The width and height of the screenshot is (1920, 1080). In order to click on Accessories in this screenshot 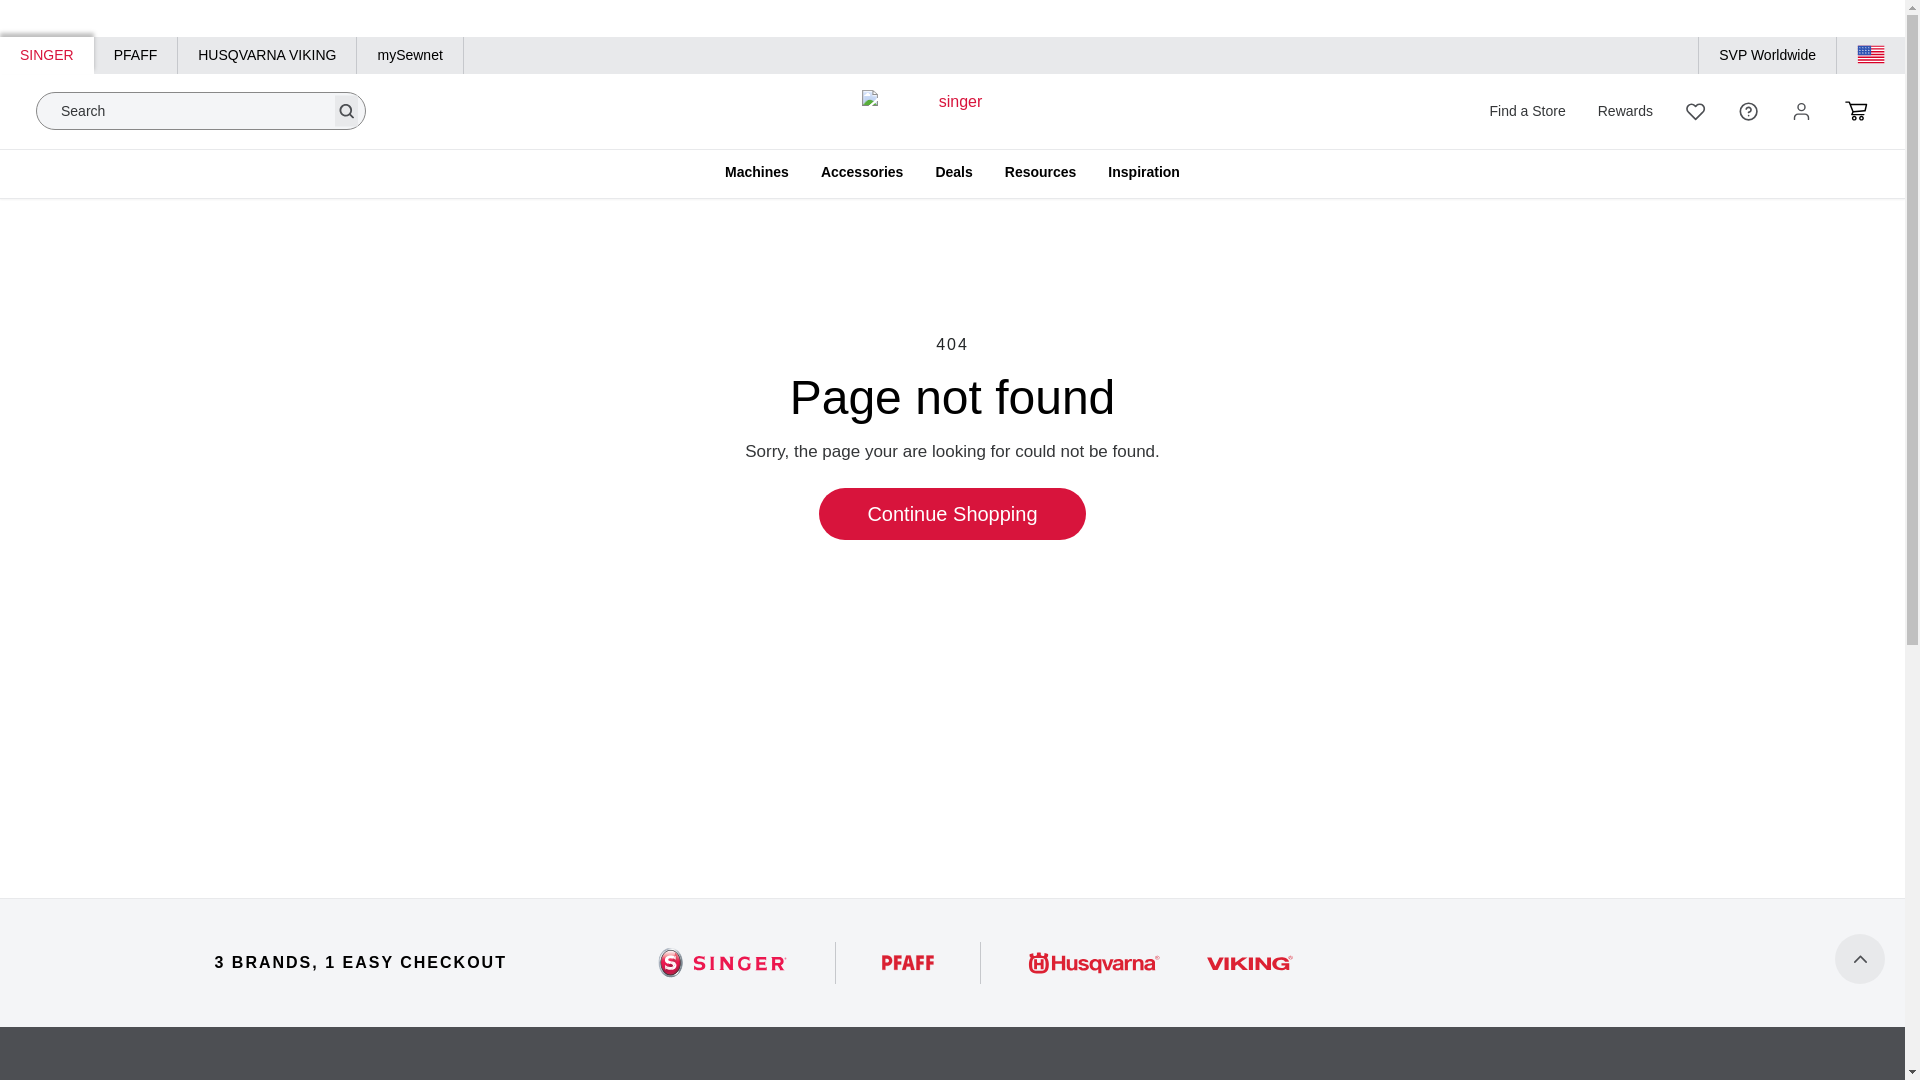, I will do `click(862, 180)`.